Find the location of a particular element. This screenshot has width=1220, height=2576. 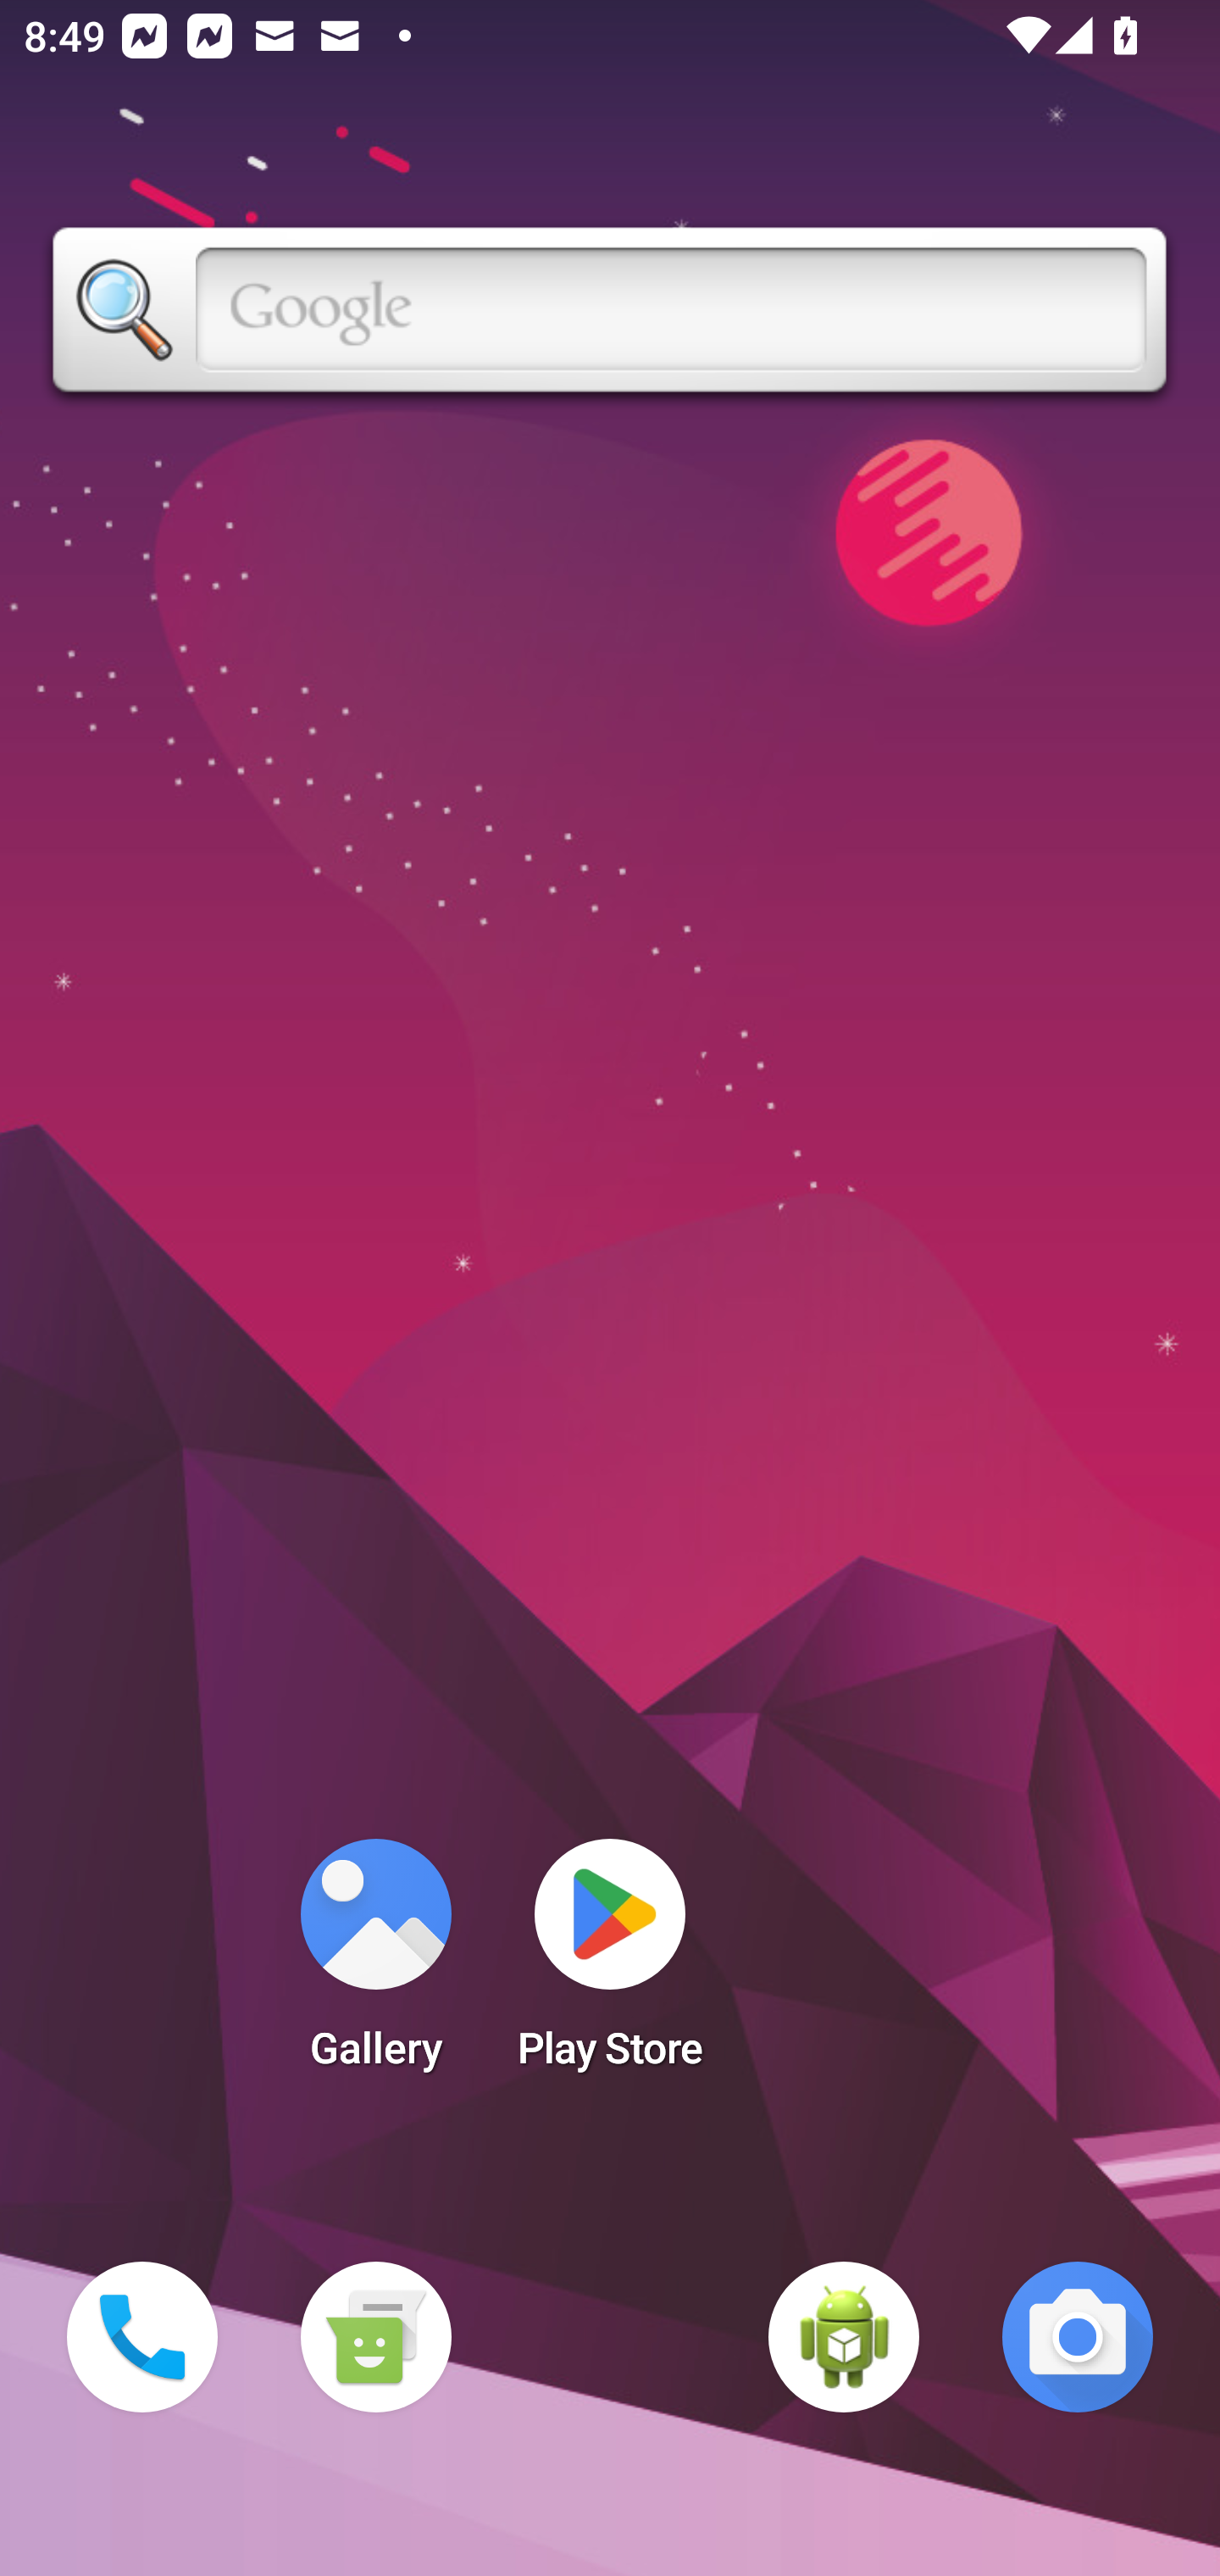

Messaging is located at coordinates (375, 2337).